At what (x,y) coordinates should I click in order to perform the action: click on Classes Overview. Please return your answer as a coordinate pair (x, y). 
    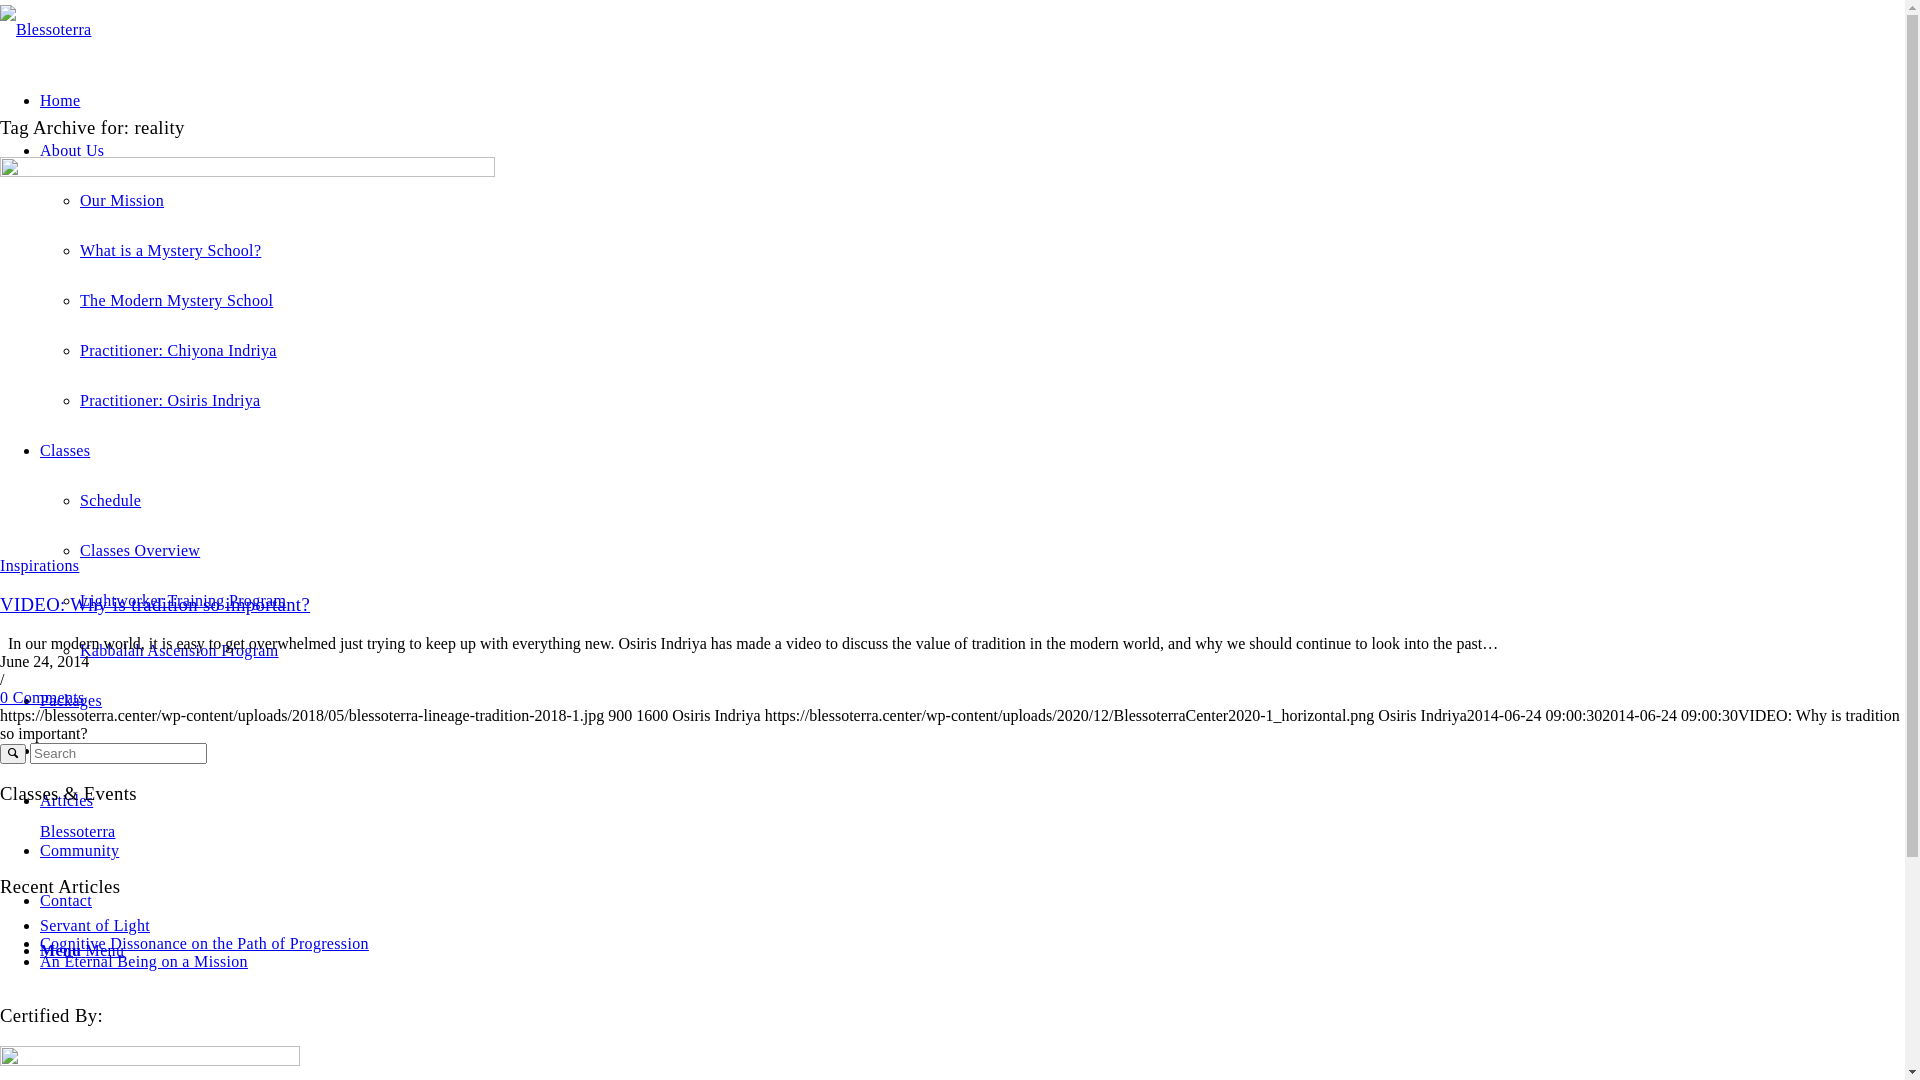
    Looking at the image, I should click on (140, 550).